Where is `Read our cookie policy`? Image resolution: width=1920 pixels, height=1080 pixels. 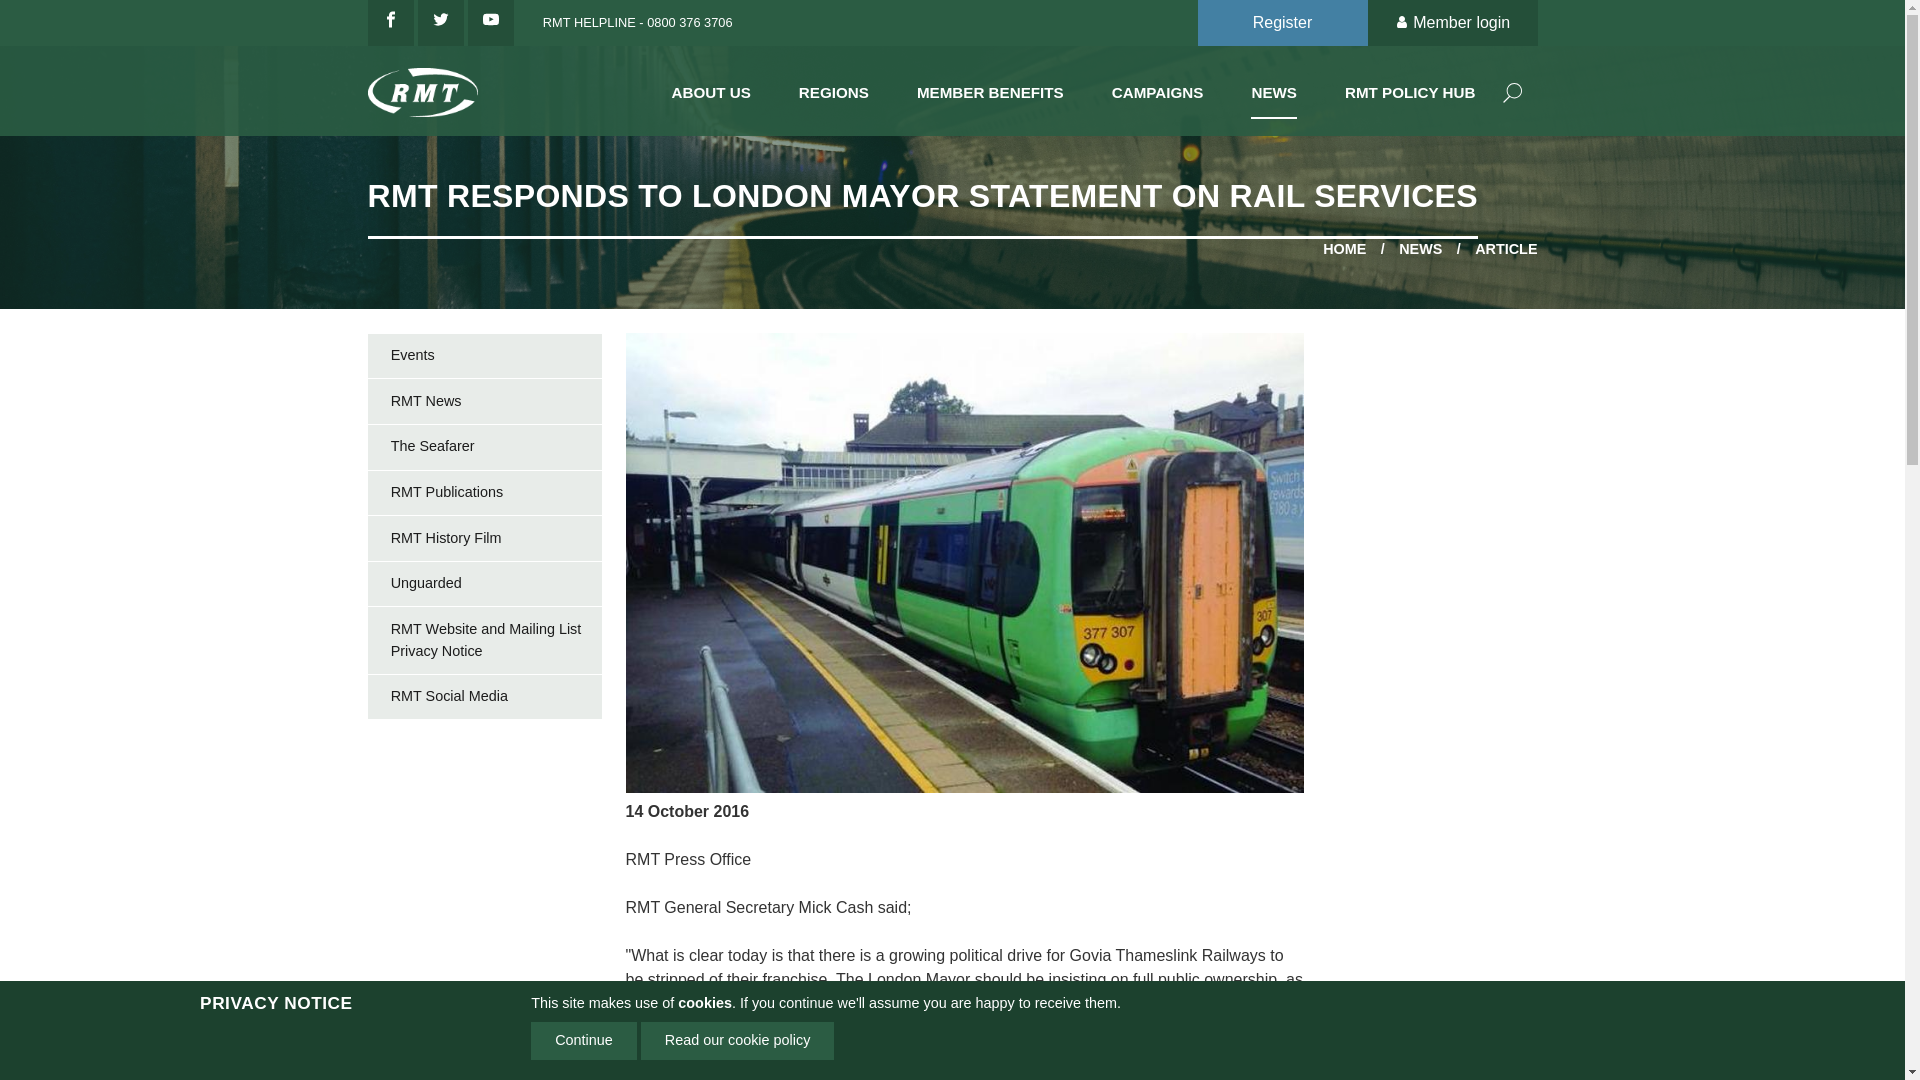
Read our cookie policy is located at coordinates (738, 1040).